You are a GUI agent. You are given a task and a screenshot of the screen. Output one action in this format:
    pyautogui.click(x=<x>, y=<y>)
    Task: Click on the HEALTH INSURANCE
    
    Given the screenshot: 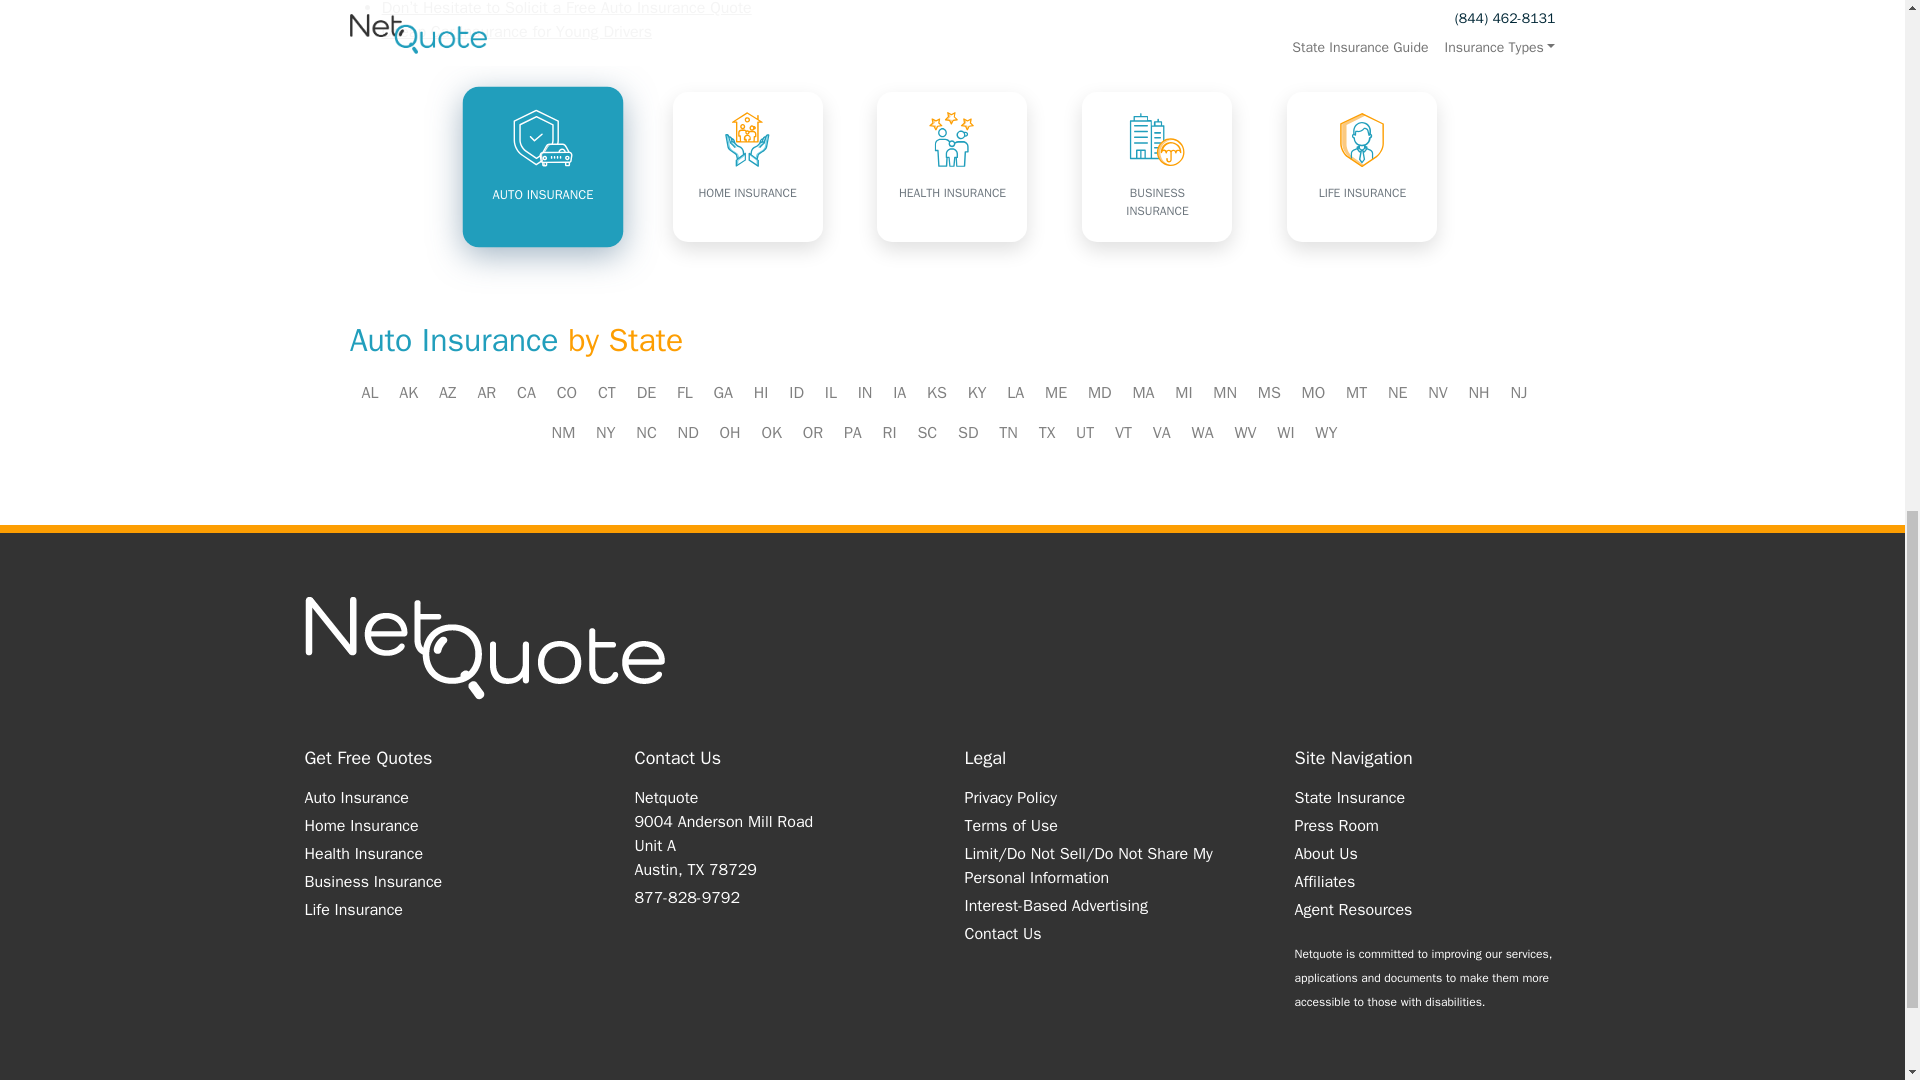 What is the action you would take?
    pyautogui.click(x=952, y=166)
    